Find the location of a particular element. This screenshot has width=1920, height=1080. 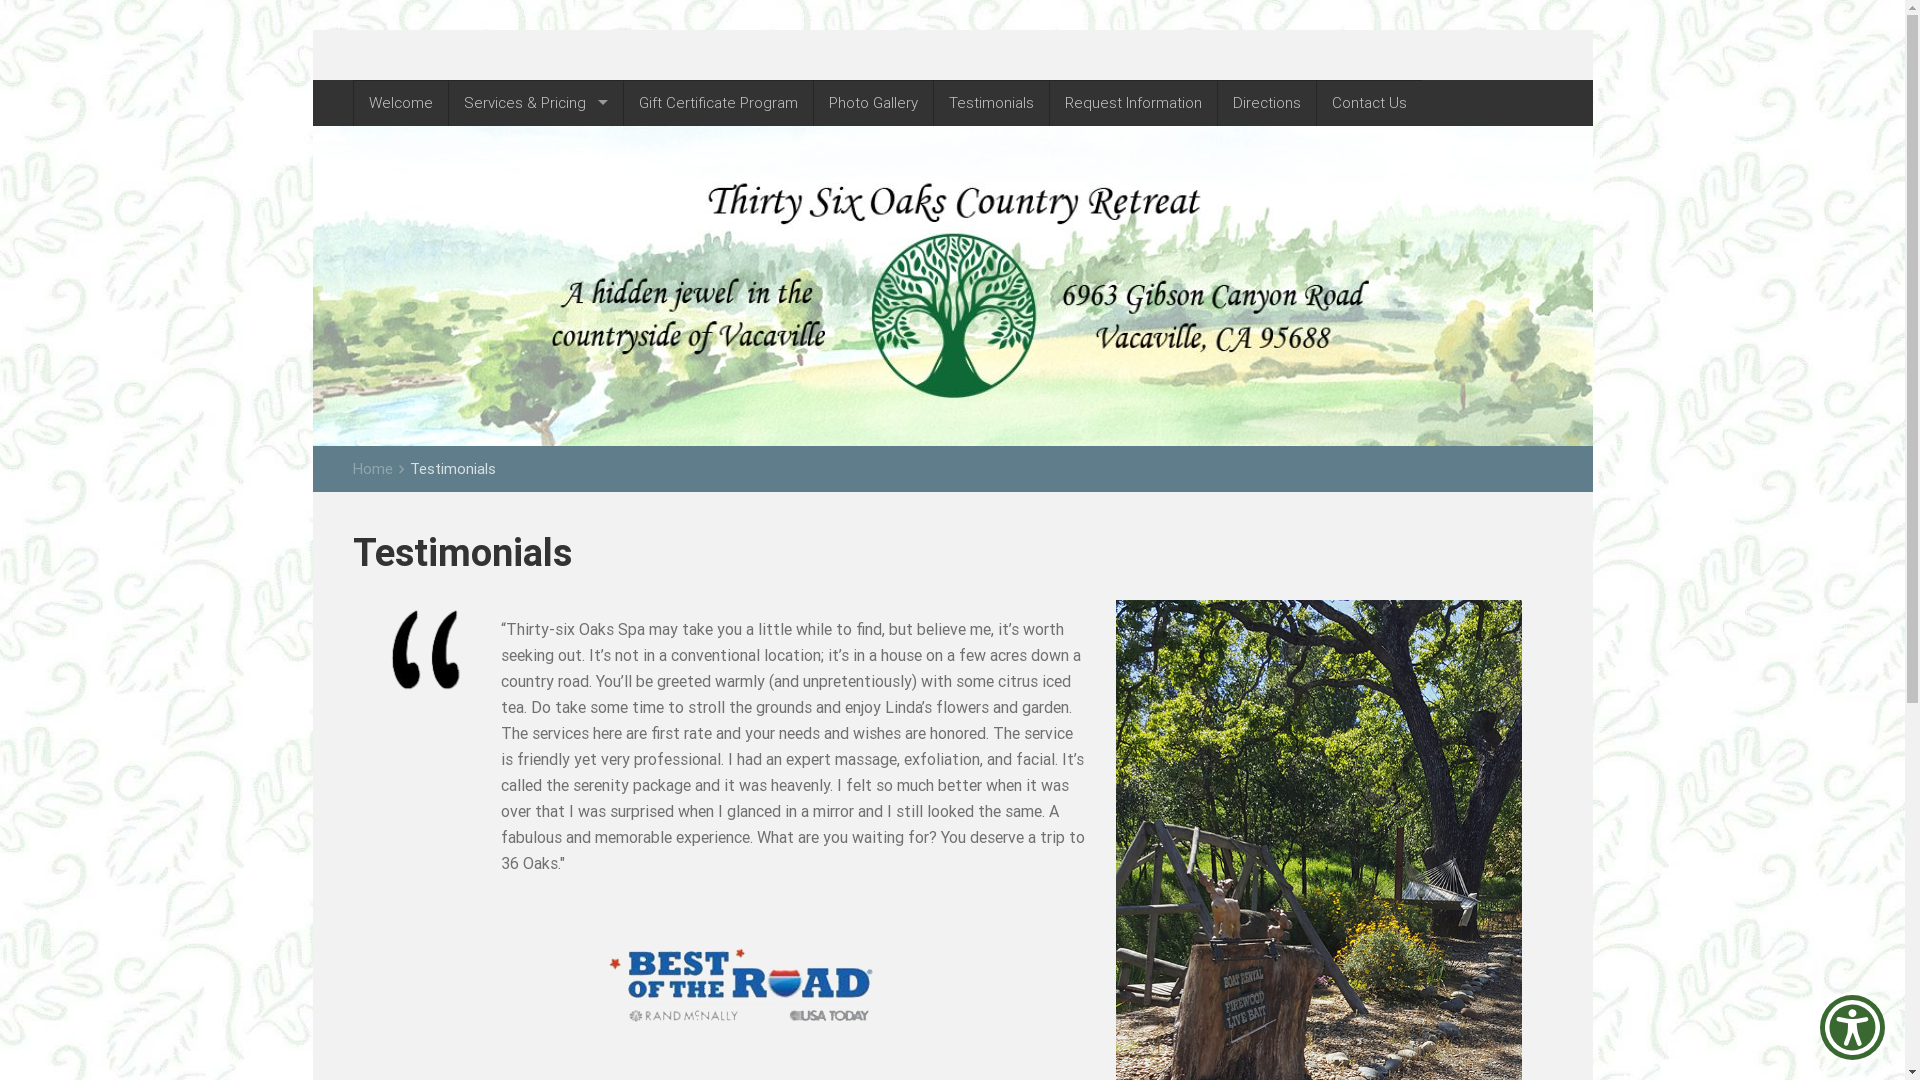

Photo Gallery is located at coordinates (873, 103).